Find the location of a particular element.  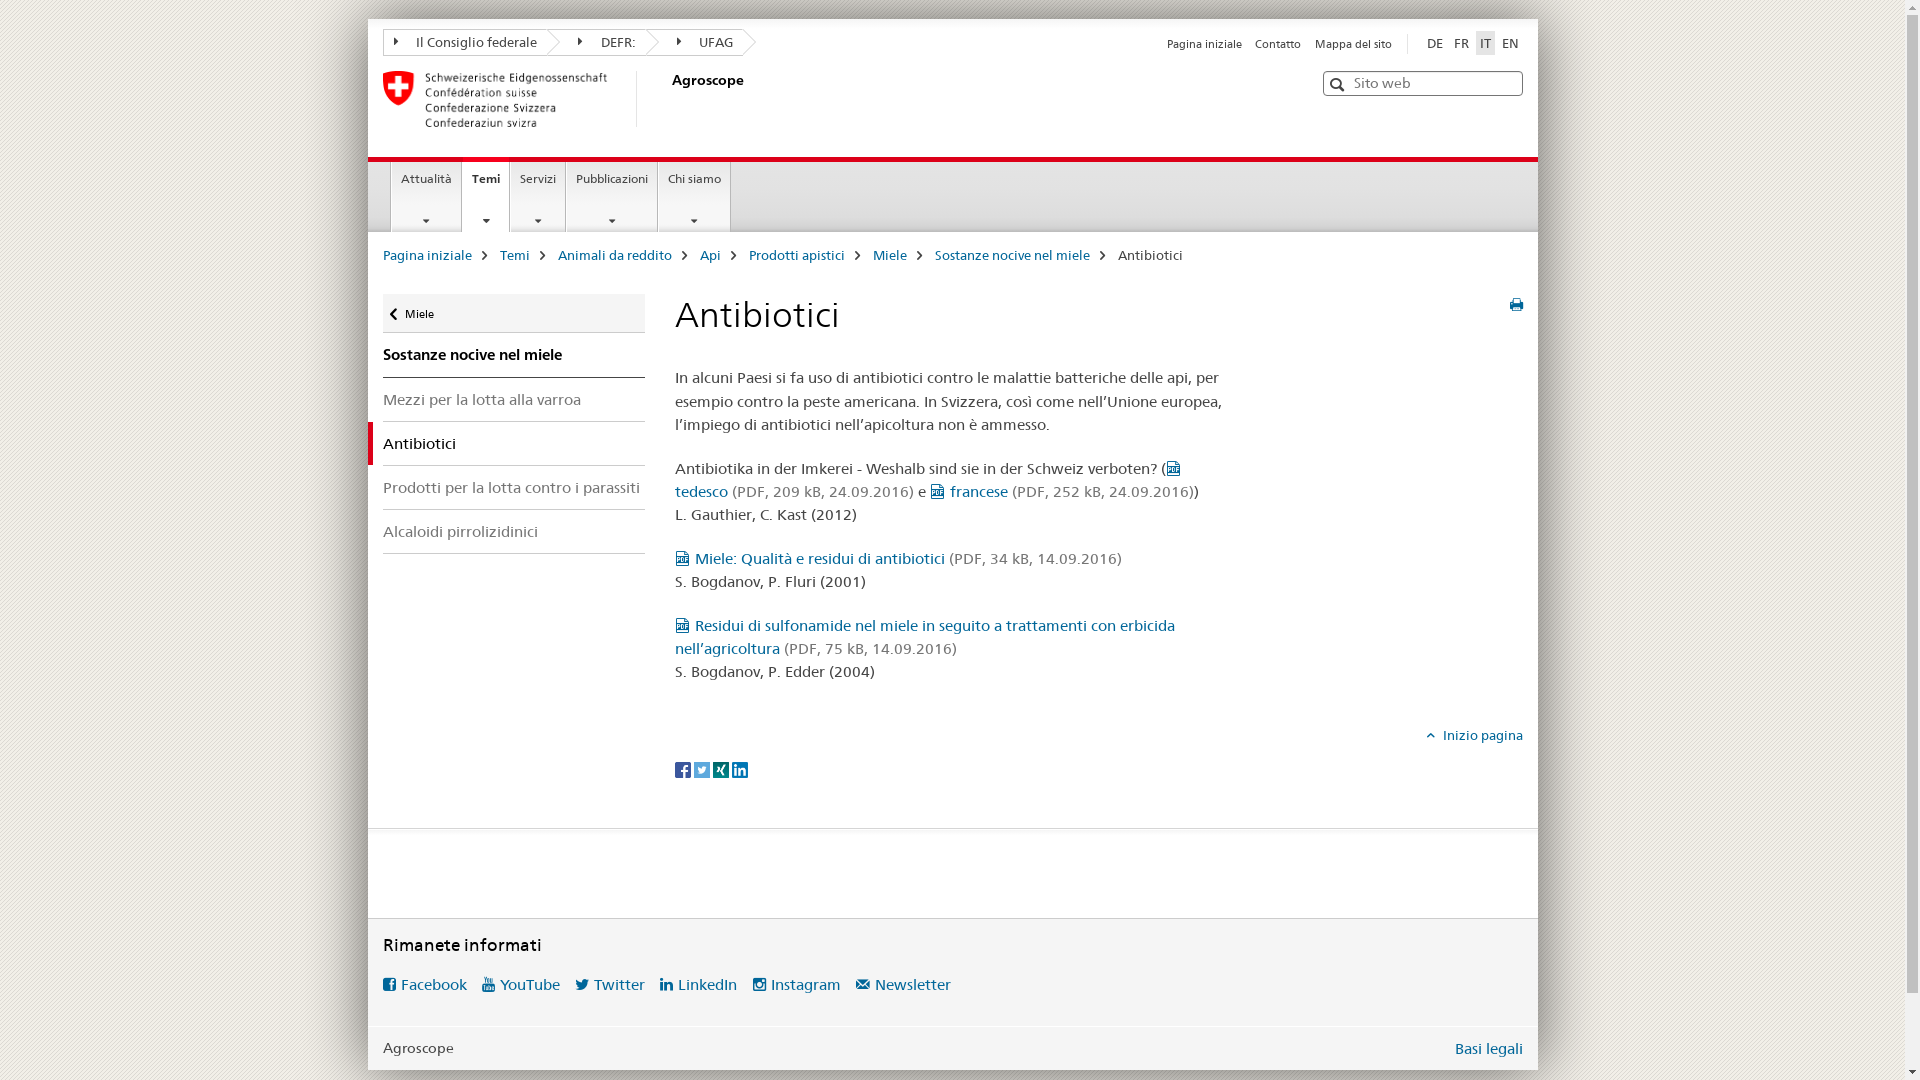

EN is located at coordinates (1510, 43).